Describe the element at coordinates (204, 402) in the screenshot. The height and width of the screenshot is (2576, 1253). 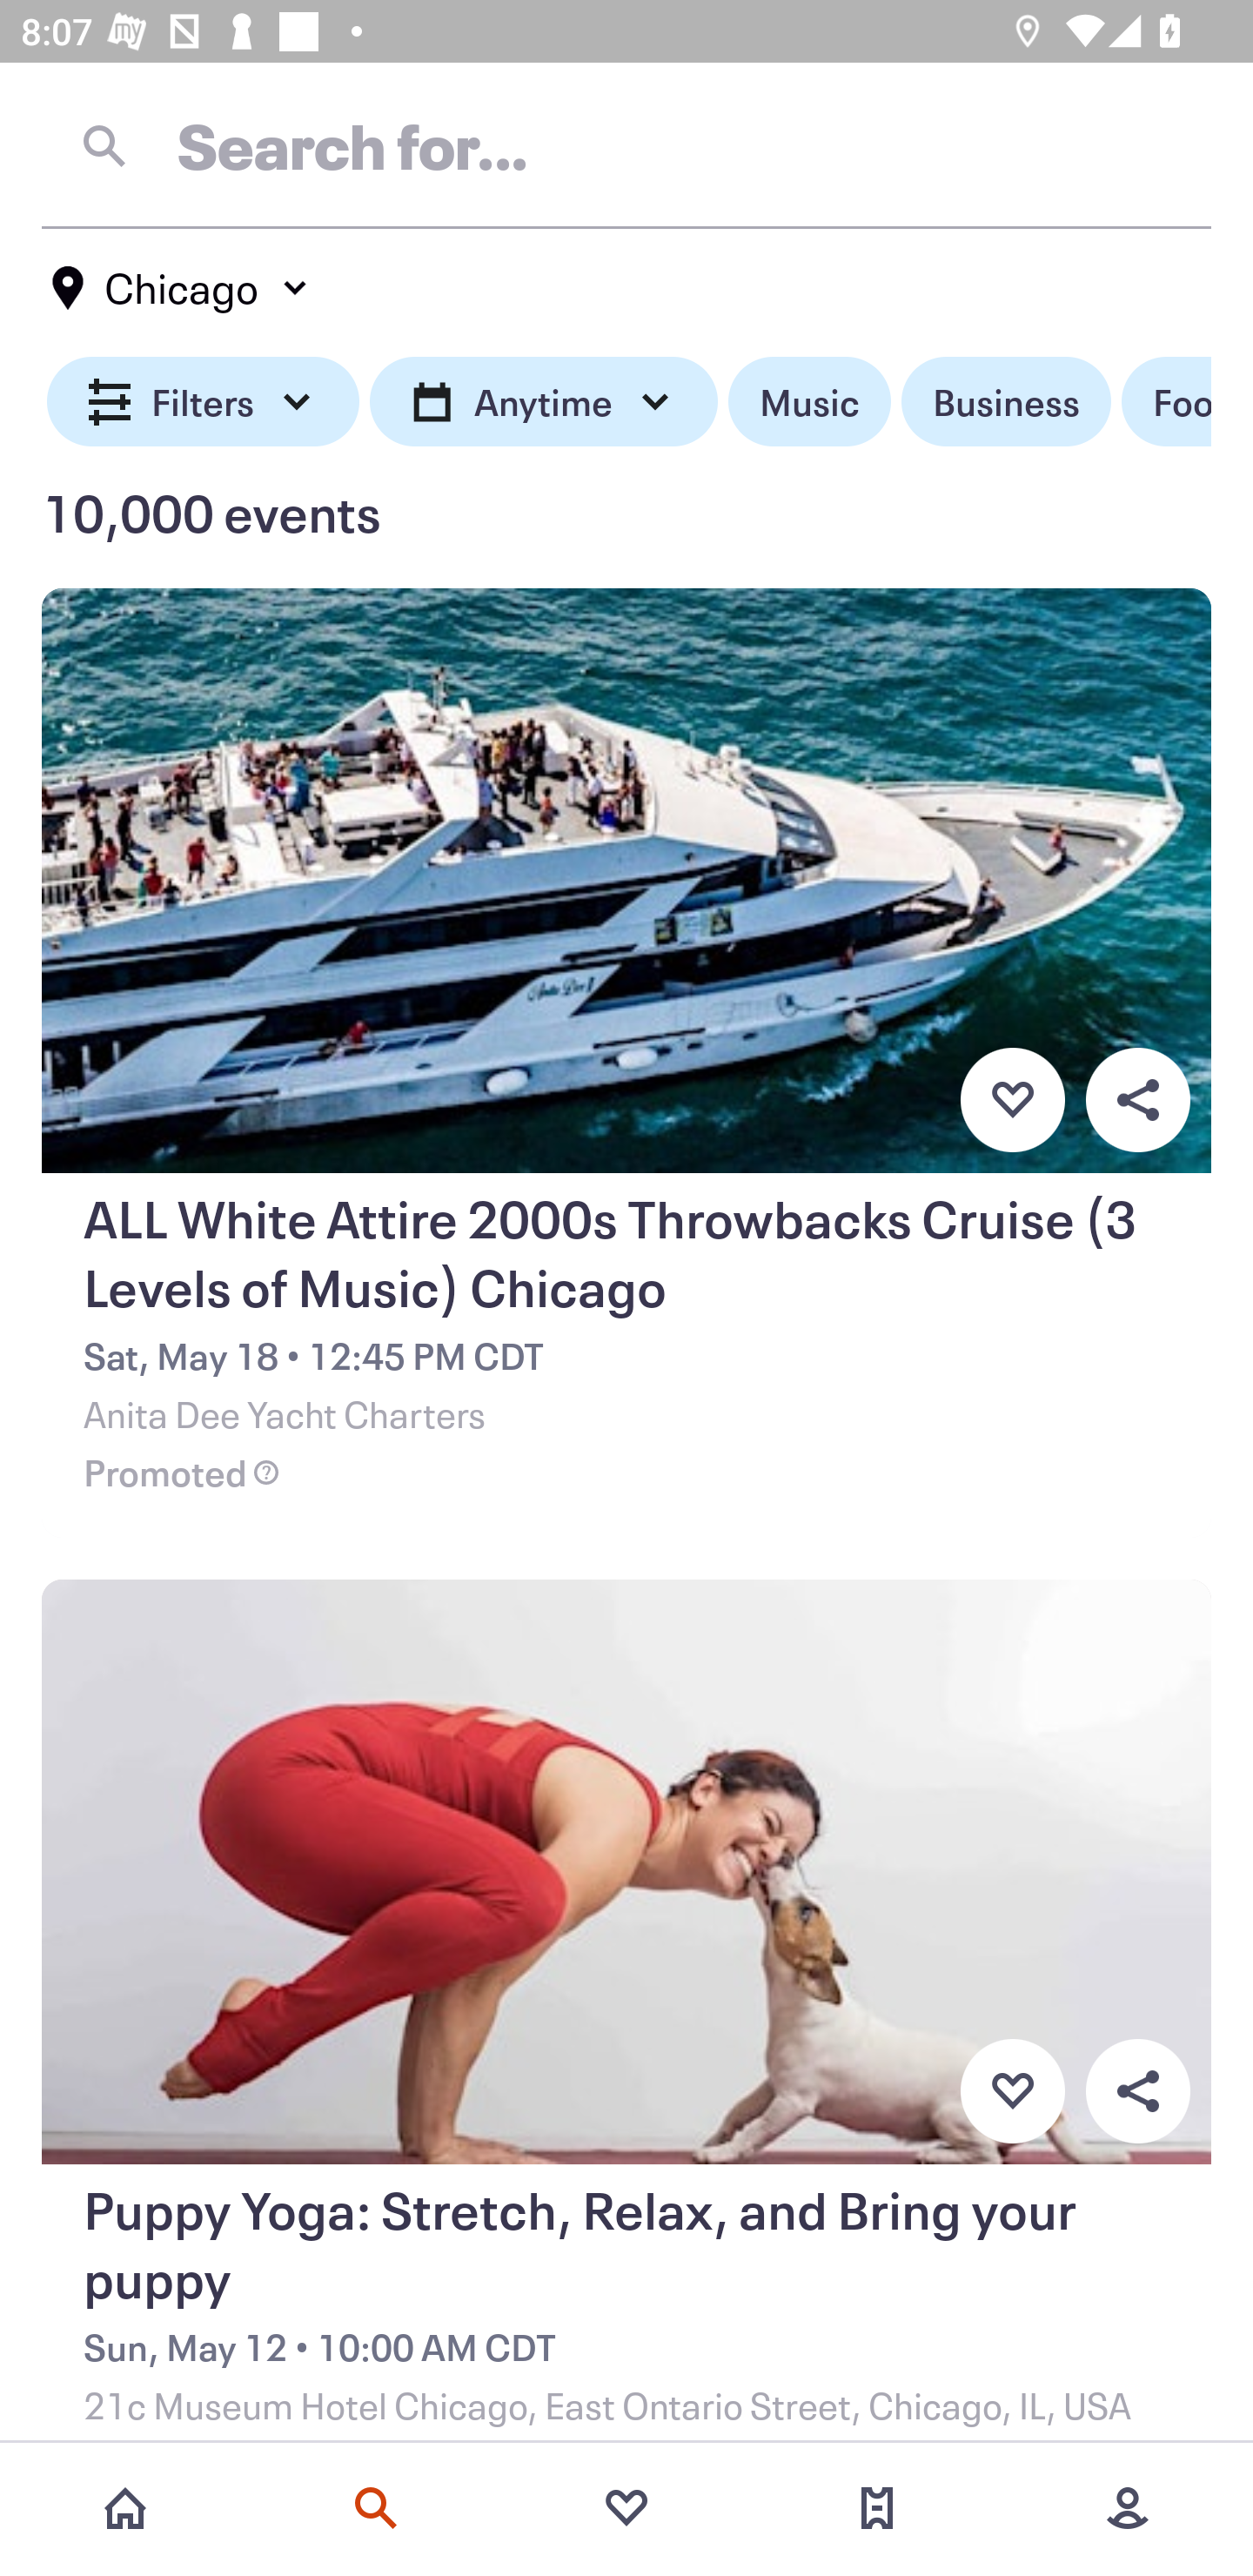
I see `Filters` at that location.